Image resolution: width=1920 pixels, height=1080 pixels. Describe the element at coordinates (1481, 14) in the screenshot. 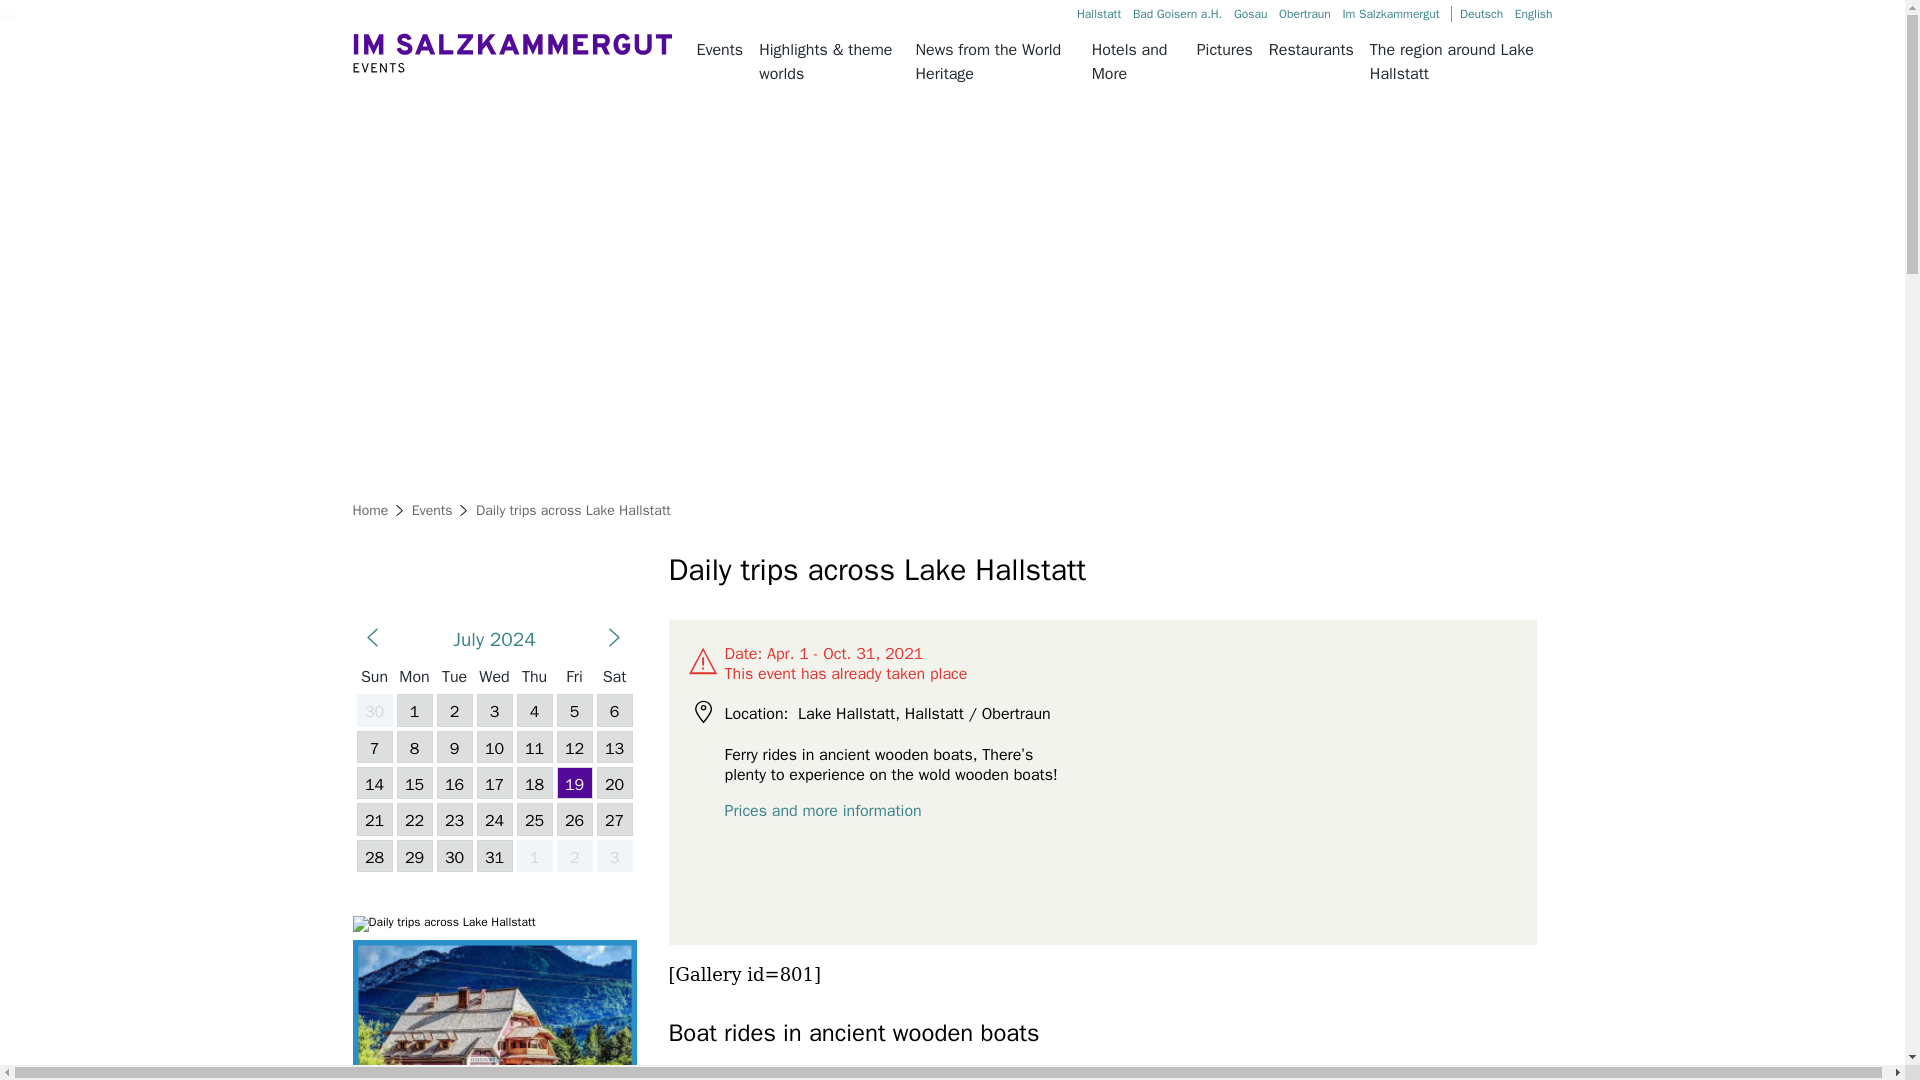

I see `Fahrten mit dem alten Salzschiff - German` at that location.